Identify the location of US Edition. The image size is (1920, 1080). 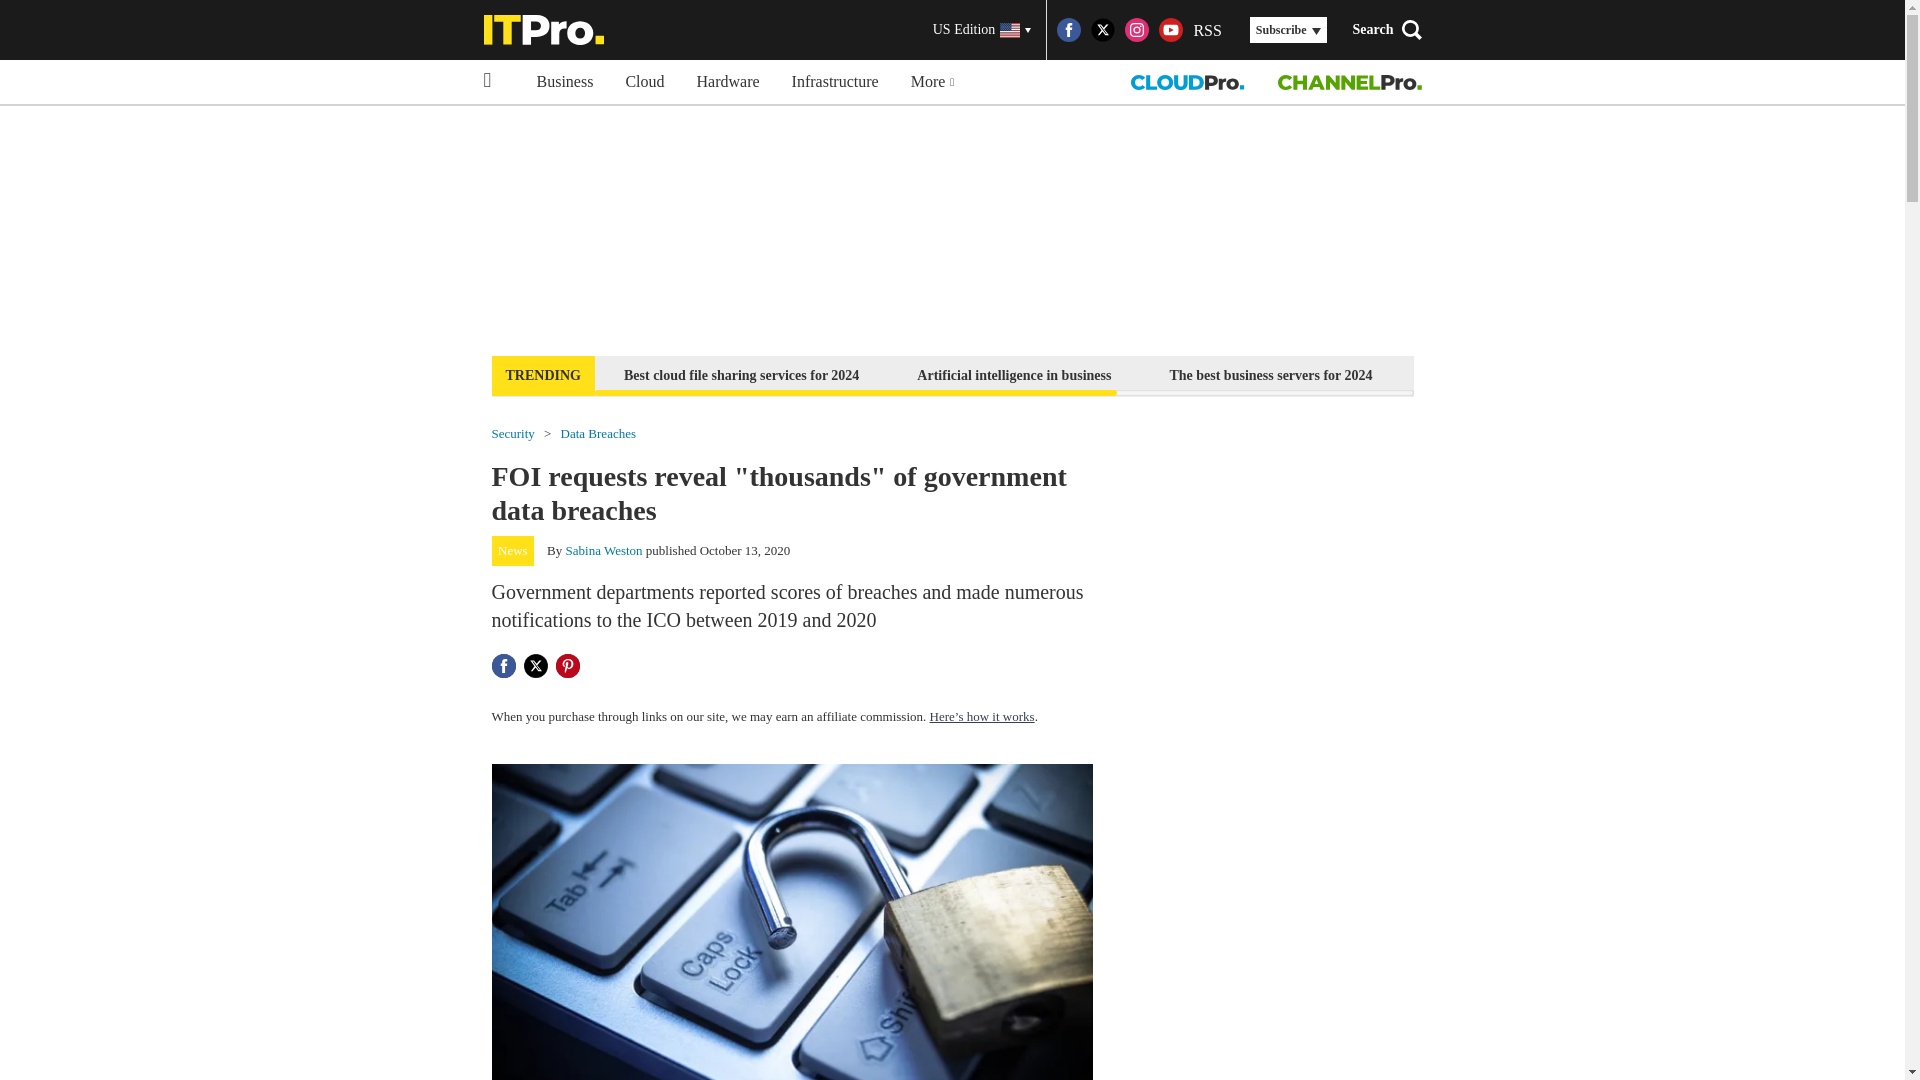
(982, 30).